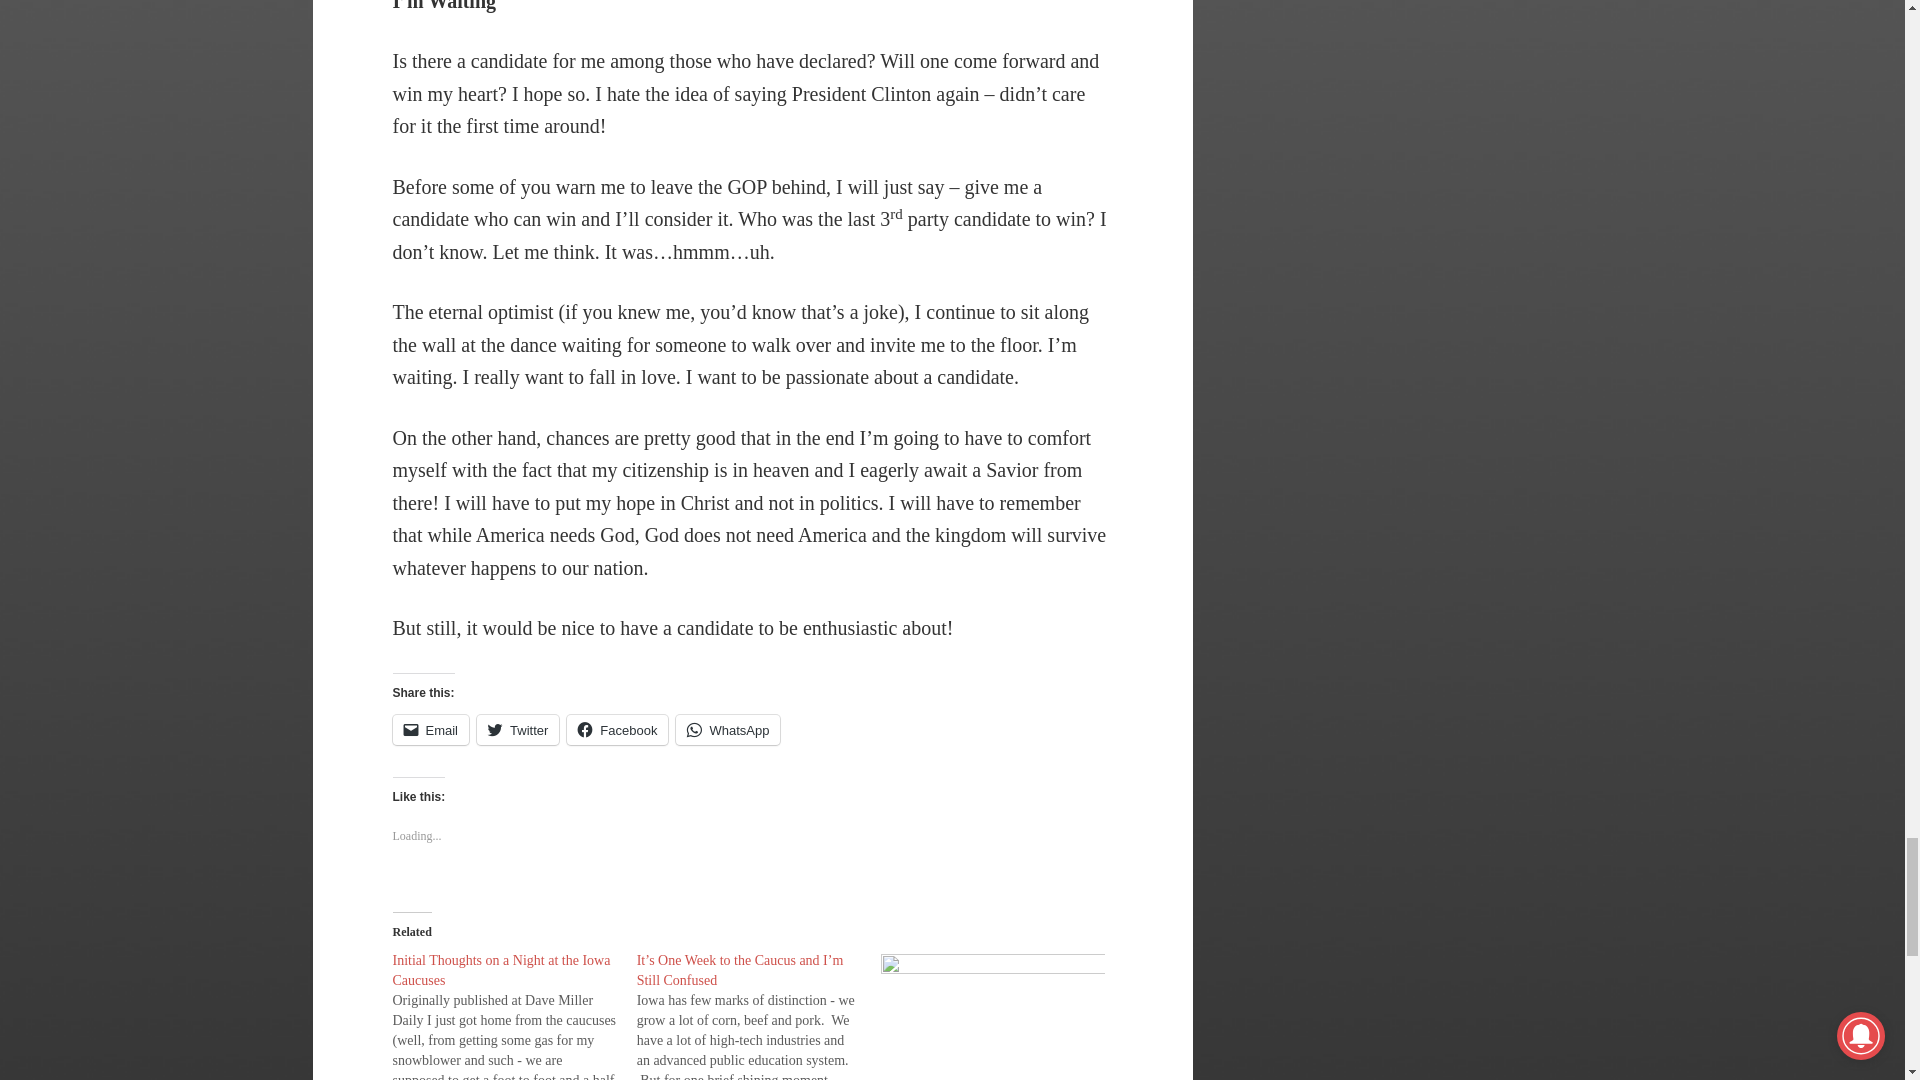  What do you see at coordinates (517, 730) in the screenshot?
I see `Twitter` at bounding box center [517, 730].